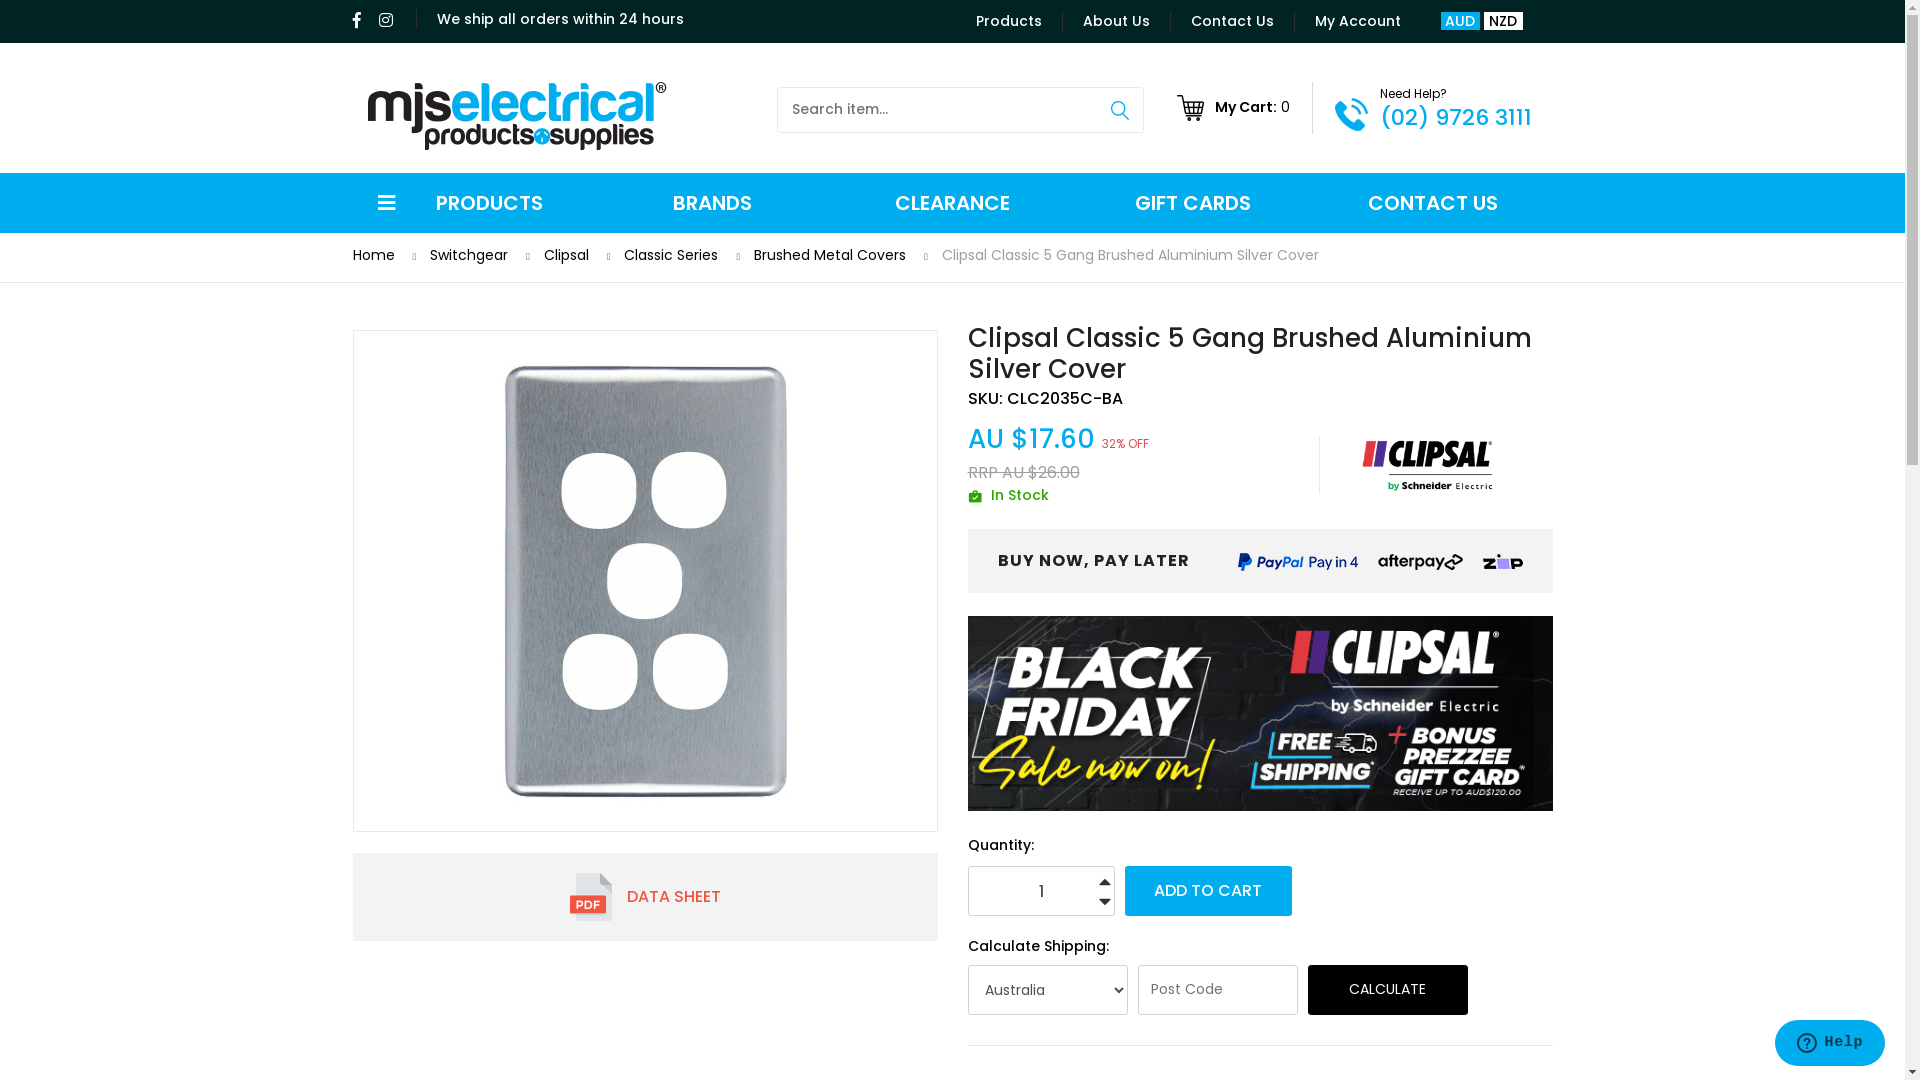 This screenshot has width=1920, height=1080. I want to click on Classic Series, so click(671, 255).